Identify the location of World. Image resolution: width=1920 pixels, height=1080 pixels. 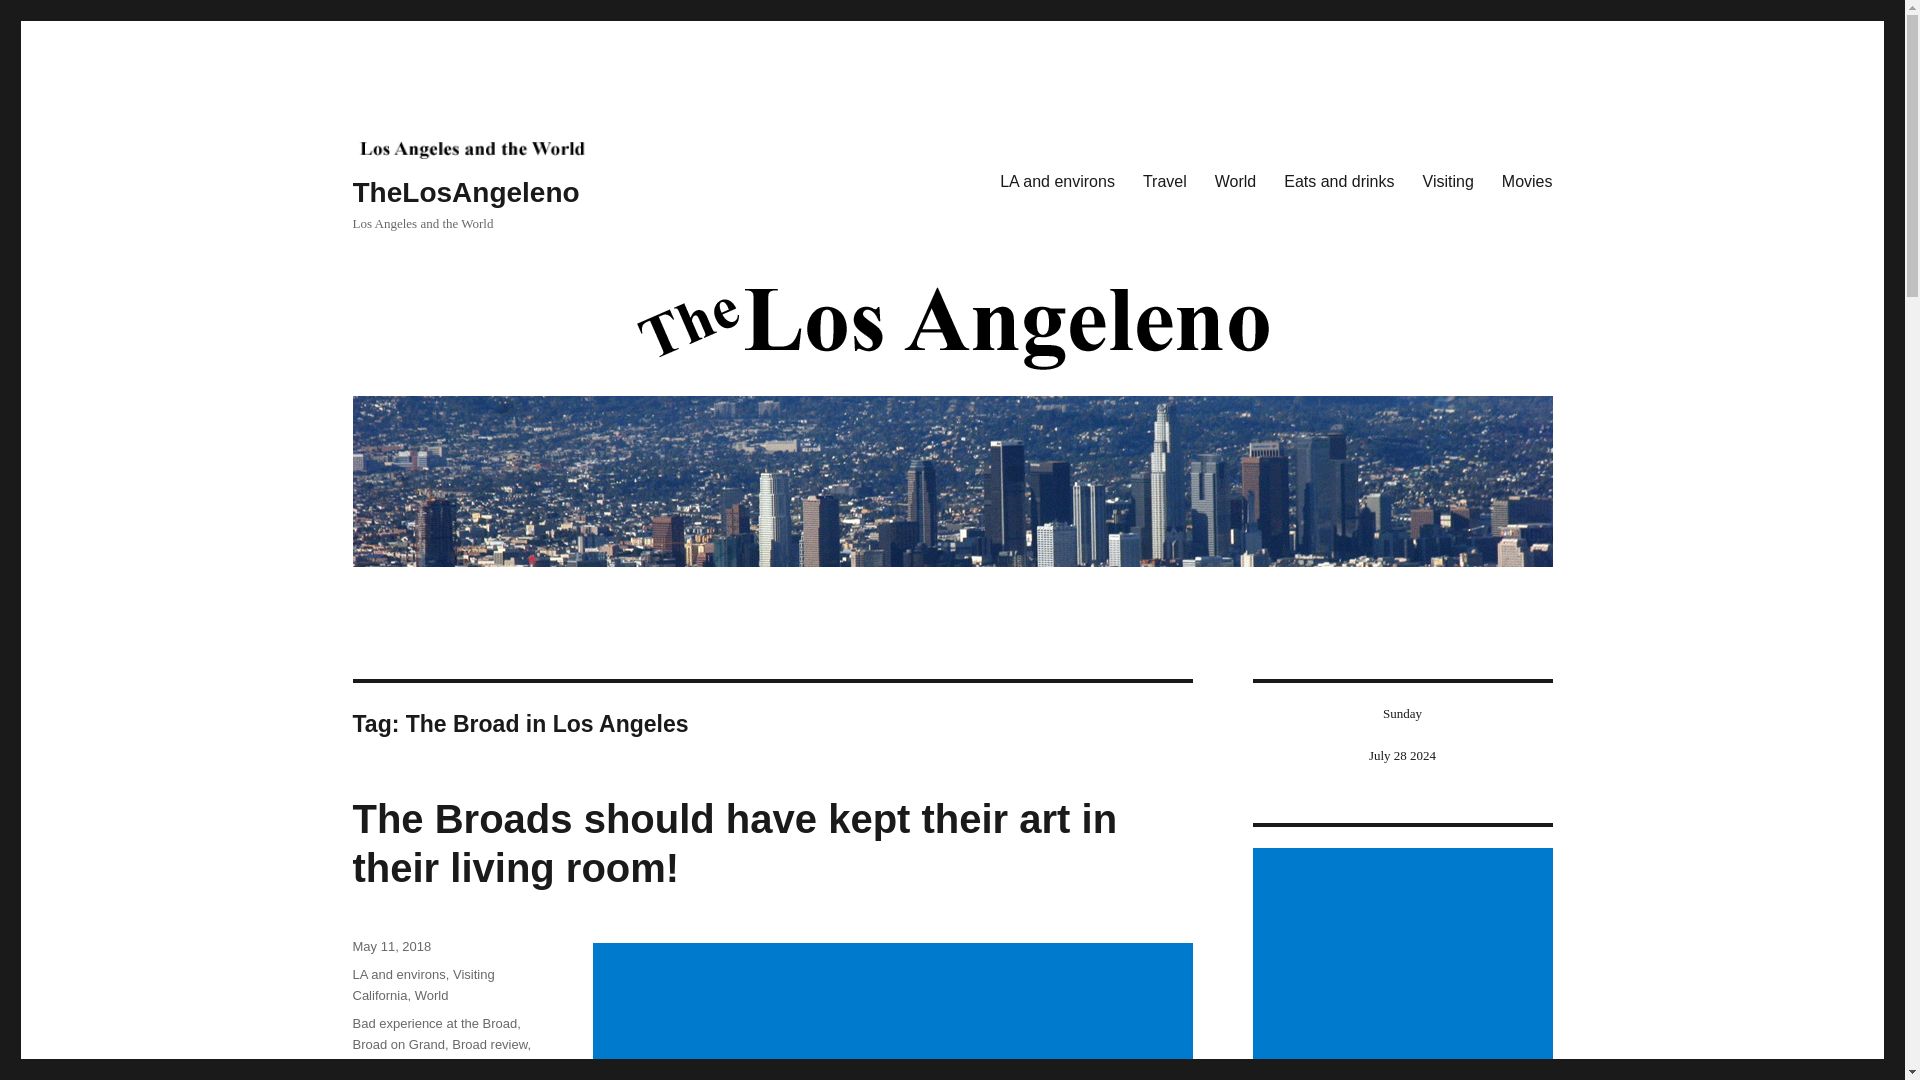
(1236, 182).